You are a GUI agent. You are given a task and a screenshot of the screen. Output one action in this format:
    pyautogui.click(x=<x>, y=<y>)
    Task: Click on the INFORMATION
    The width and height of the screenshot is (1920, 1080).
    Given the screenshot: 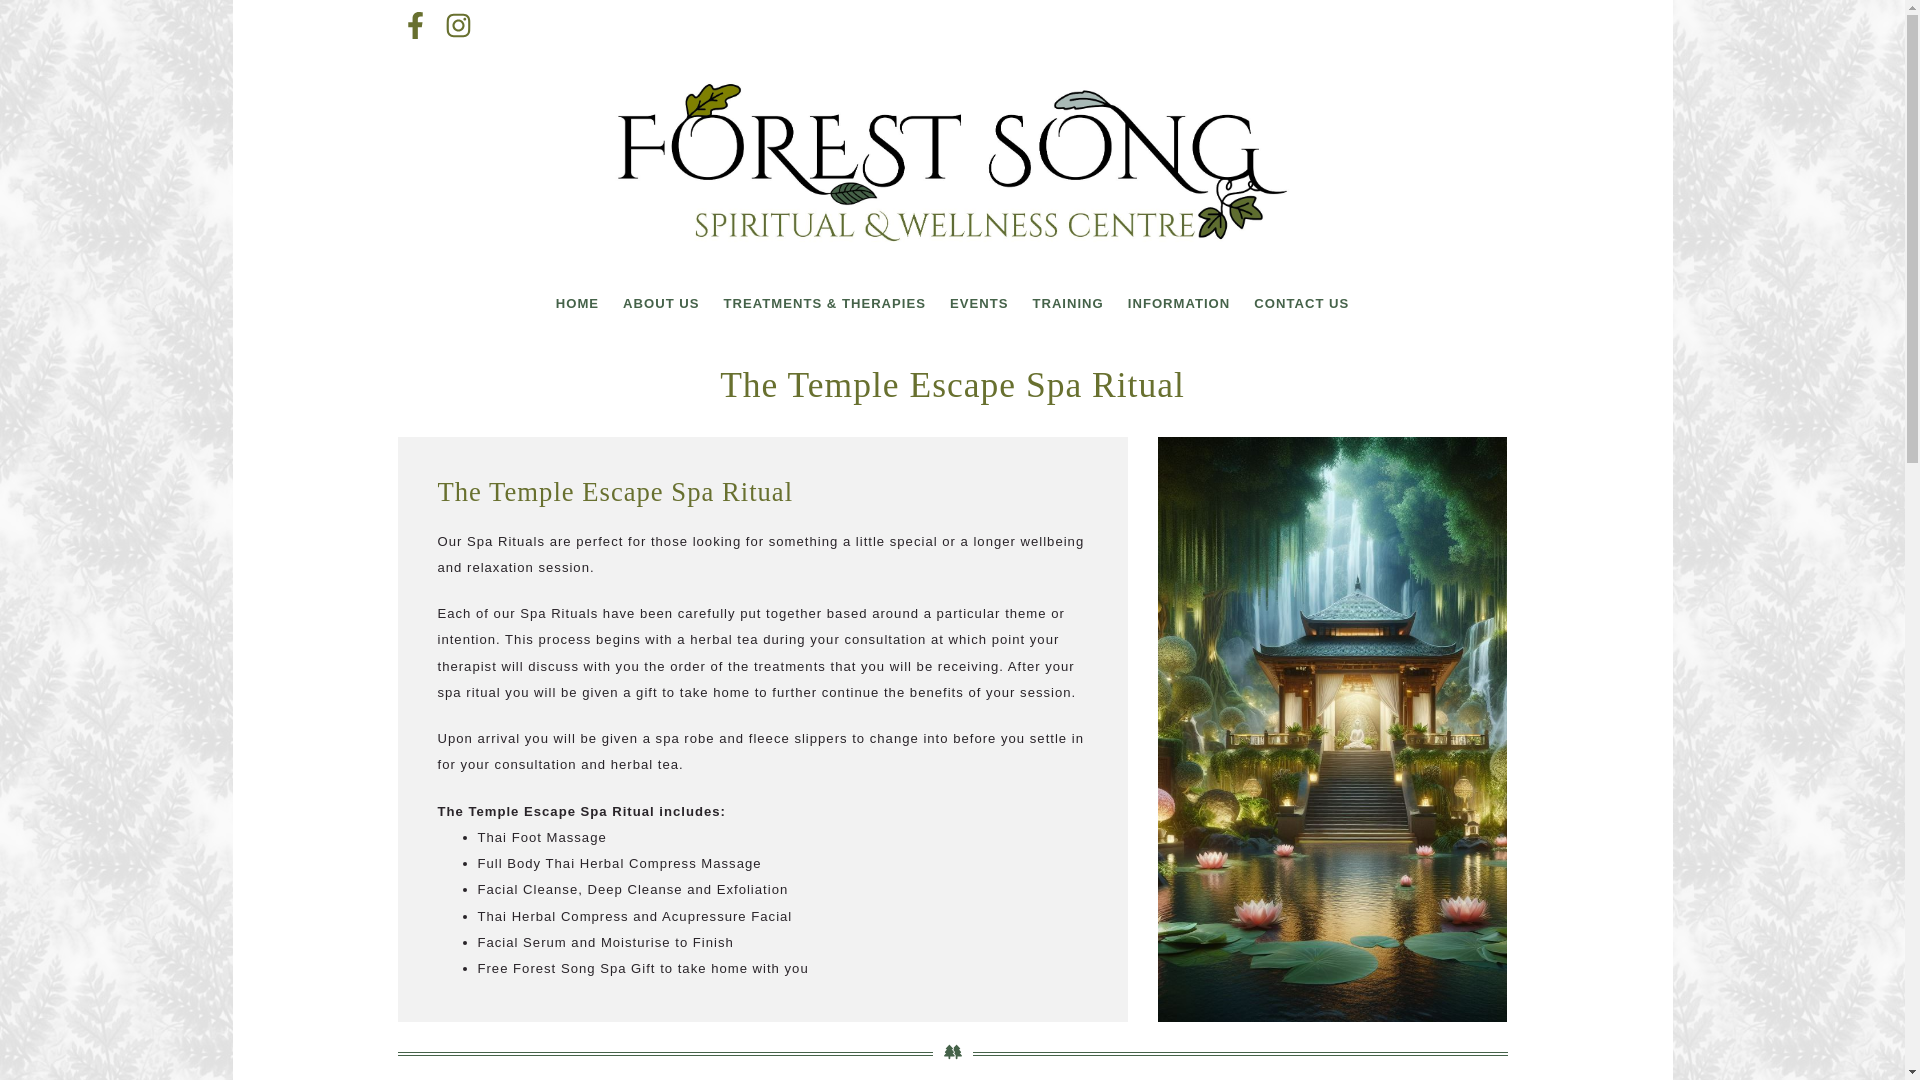 What is the action you would take?
    pyautogui.click(x=1178, y=303)
    